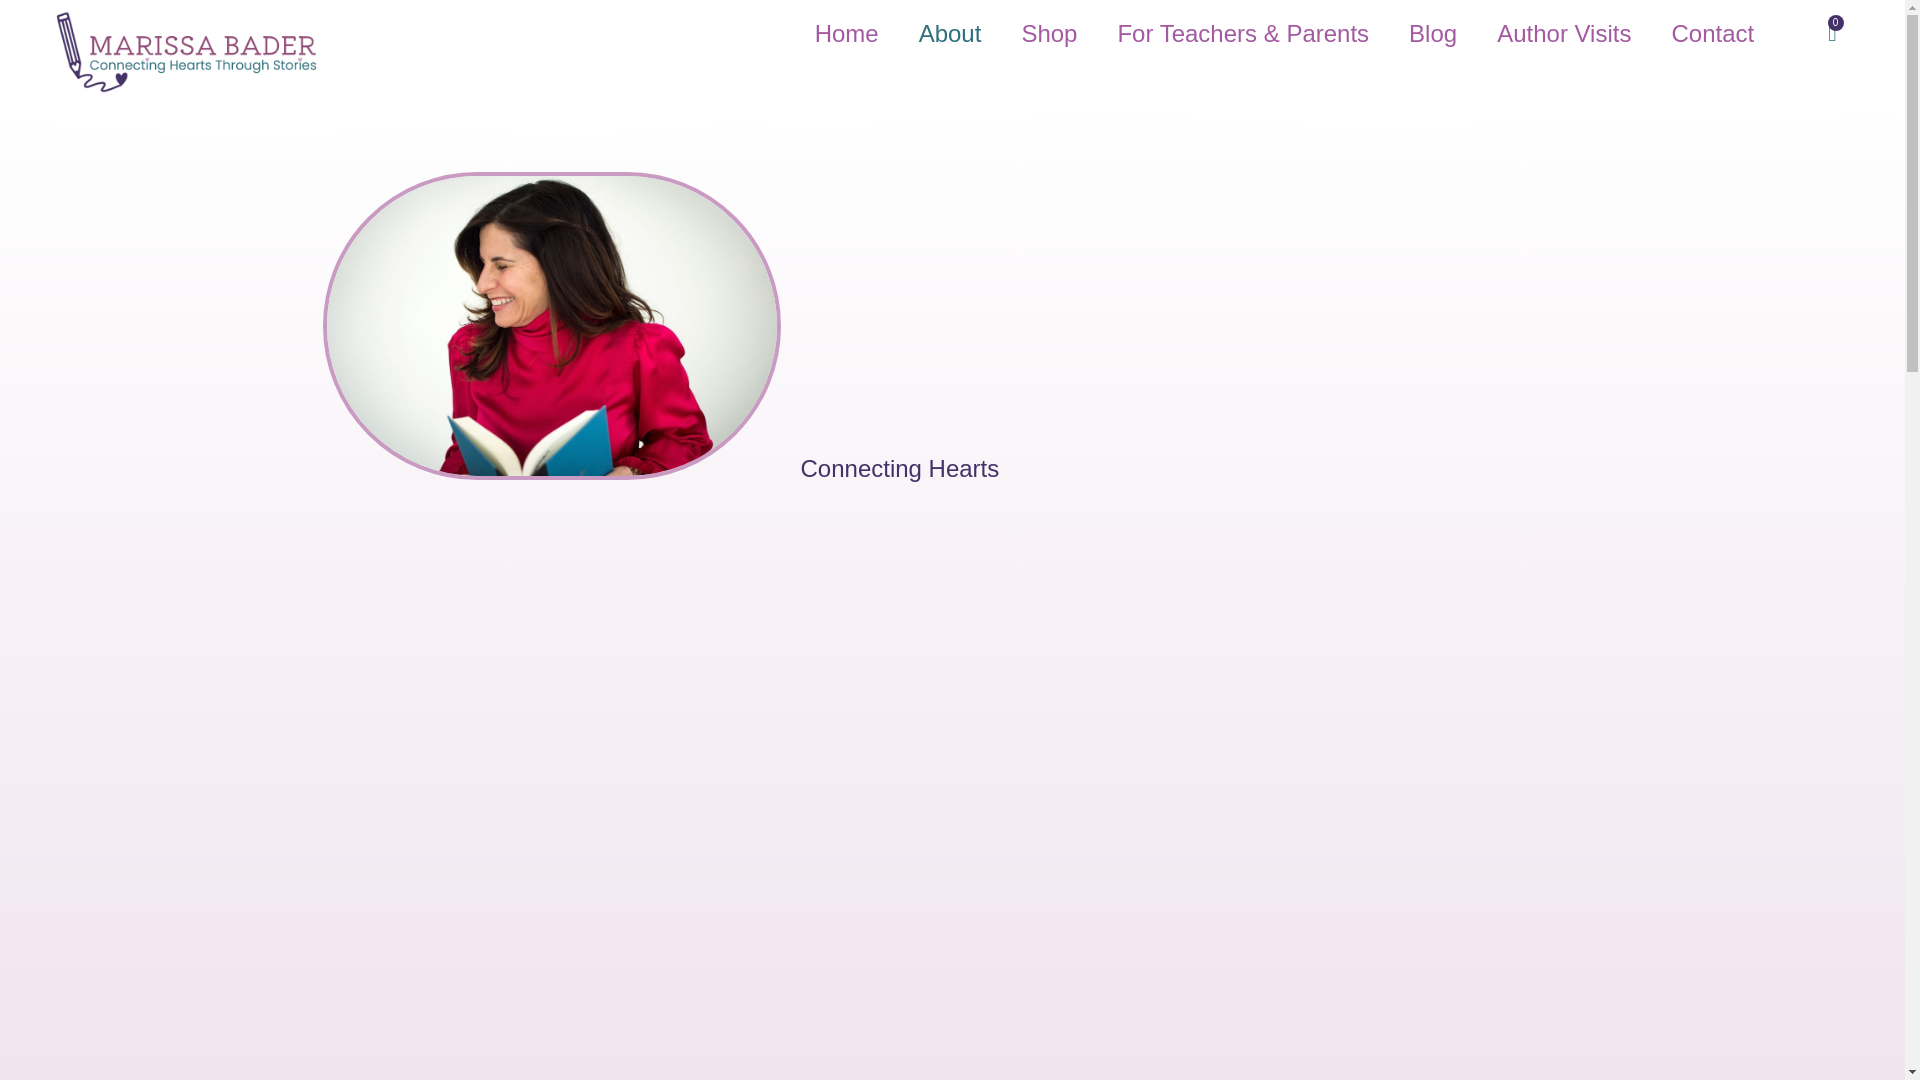 This screenshot has height=1080, width=1920. I want to click on 0, so click(1832, 33).